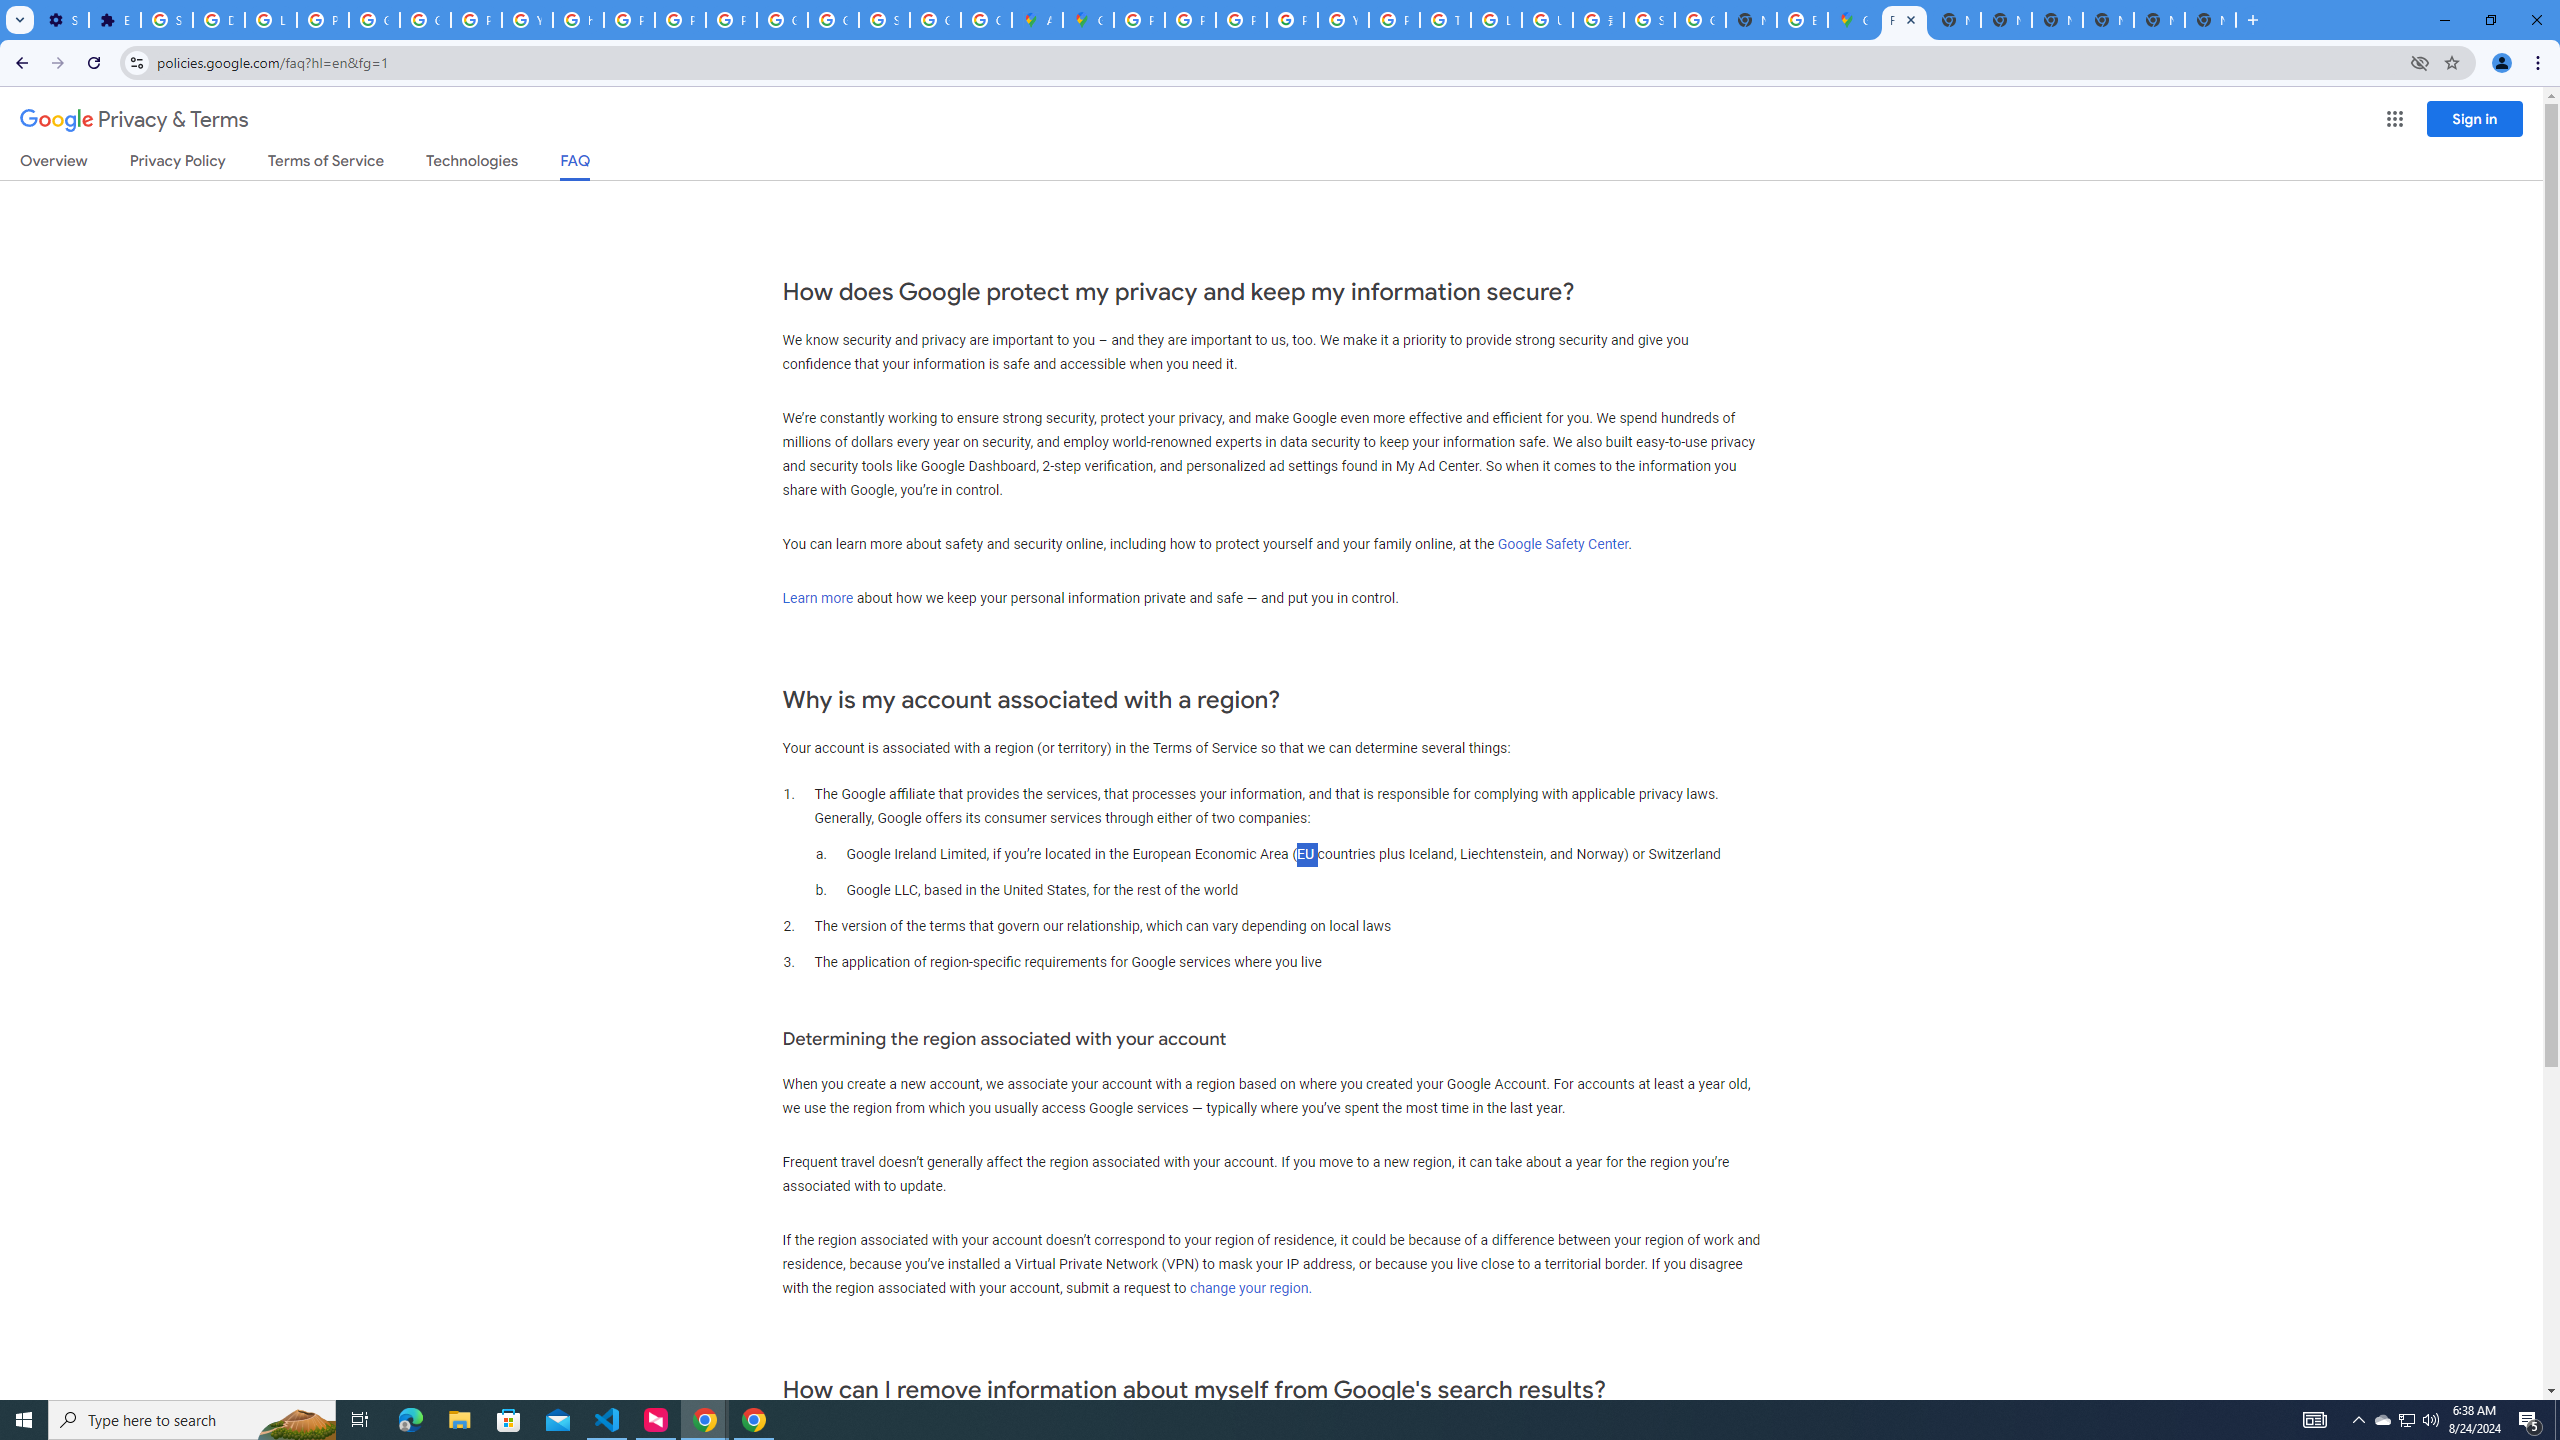 Image resolution: width=2560 pixels, height=1440 pixels. I want to click on Google Maps, so click(1854, 20).